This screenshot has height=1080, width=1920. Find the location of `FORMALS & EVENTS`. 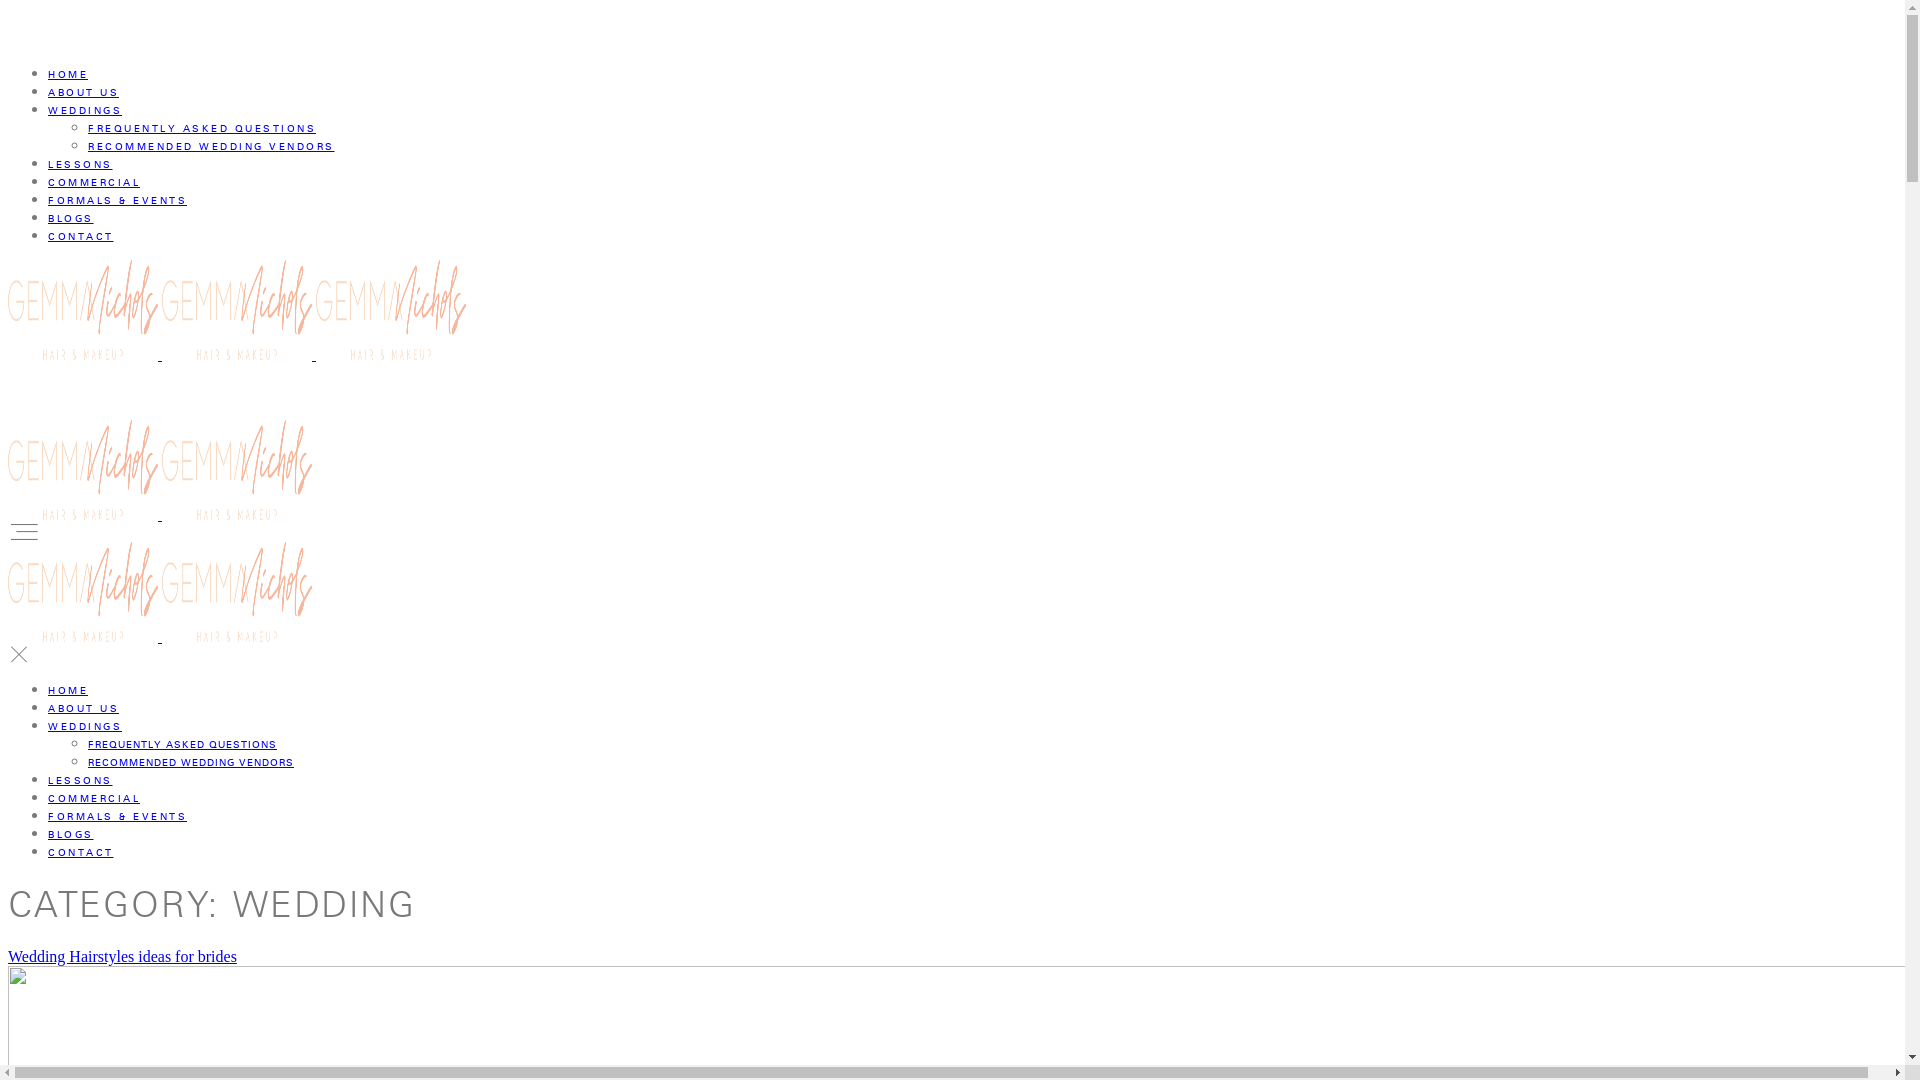

FORMALS & EVENTS is located at coordinates (118, 816).